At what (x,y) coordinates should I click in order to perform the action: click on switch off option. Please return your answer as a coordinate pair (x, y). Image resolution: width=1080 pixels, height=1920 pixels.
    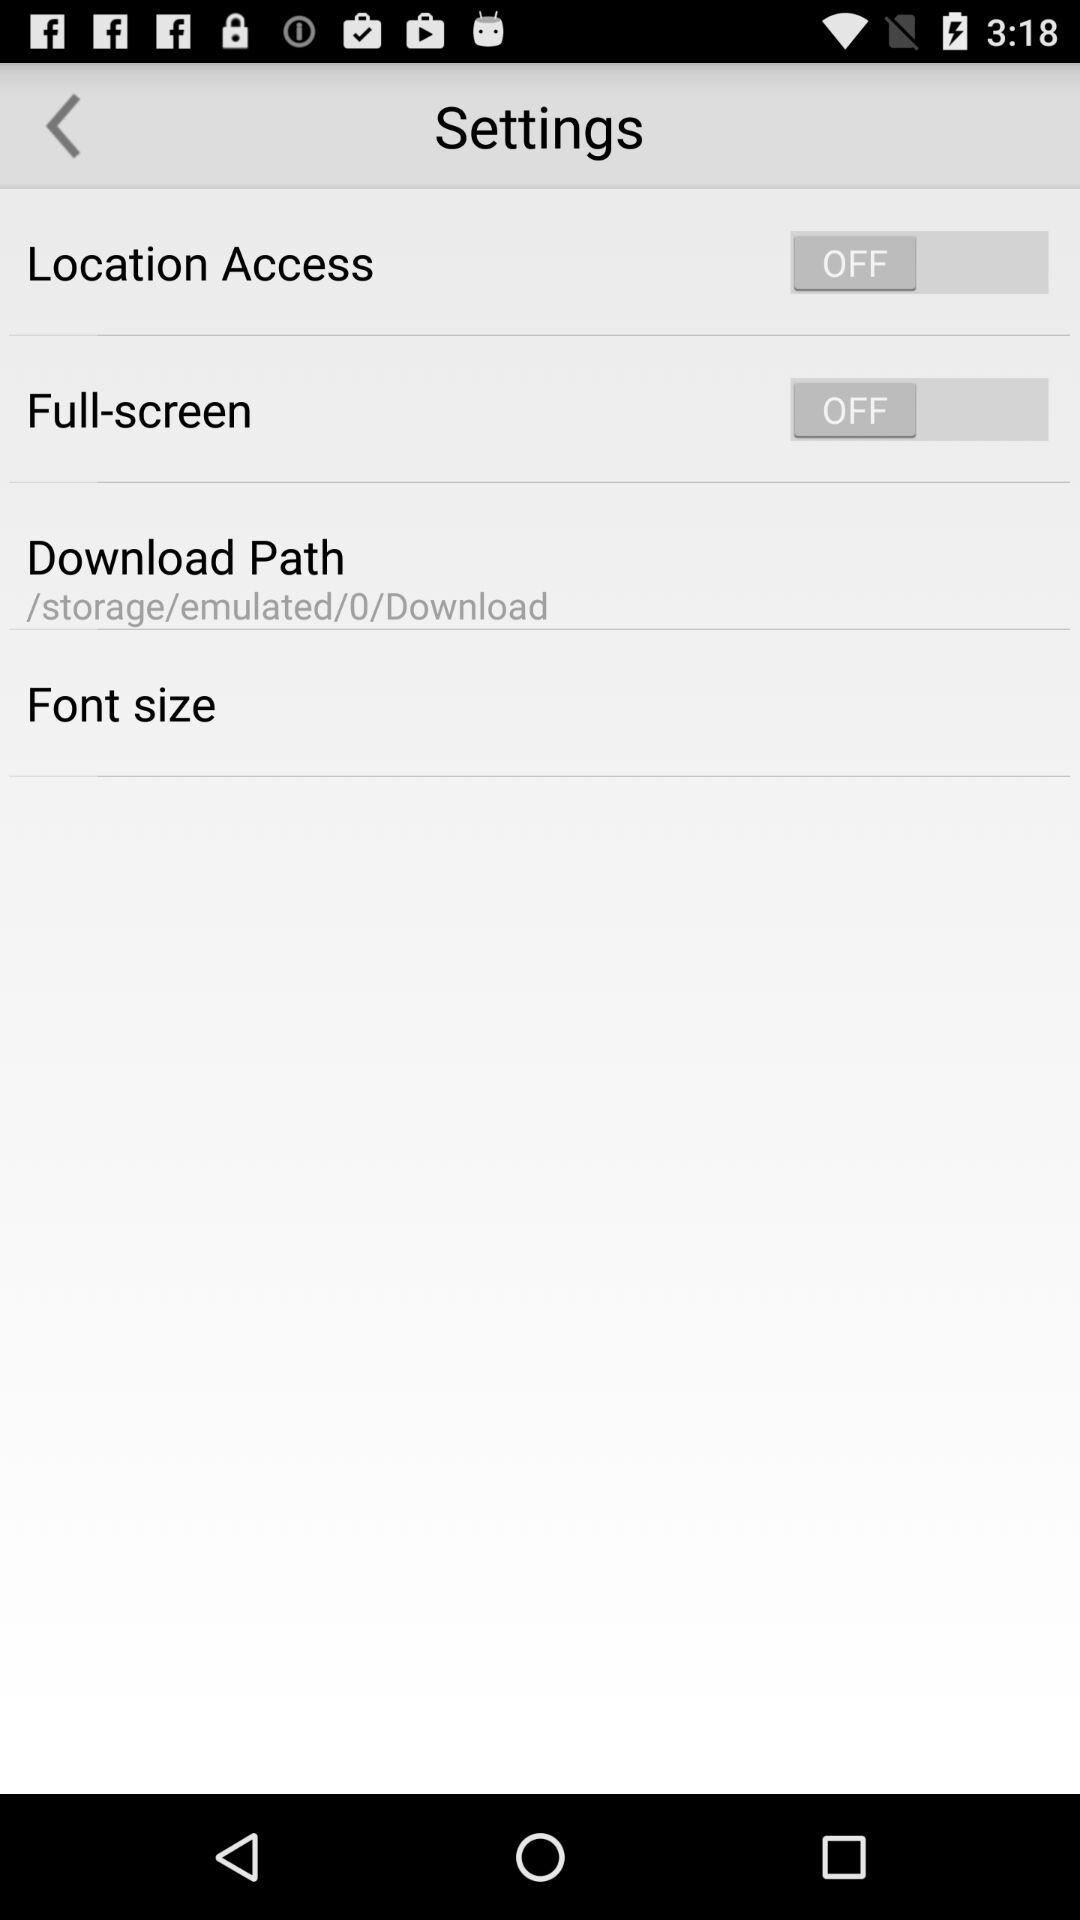
    Looking at the image, I should click on (919, 409).